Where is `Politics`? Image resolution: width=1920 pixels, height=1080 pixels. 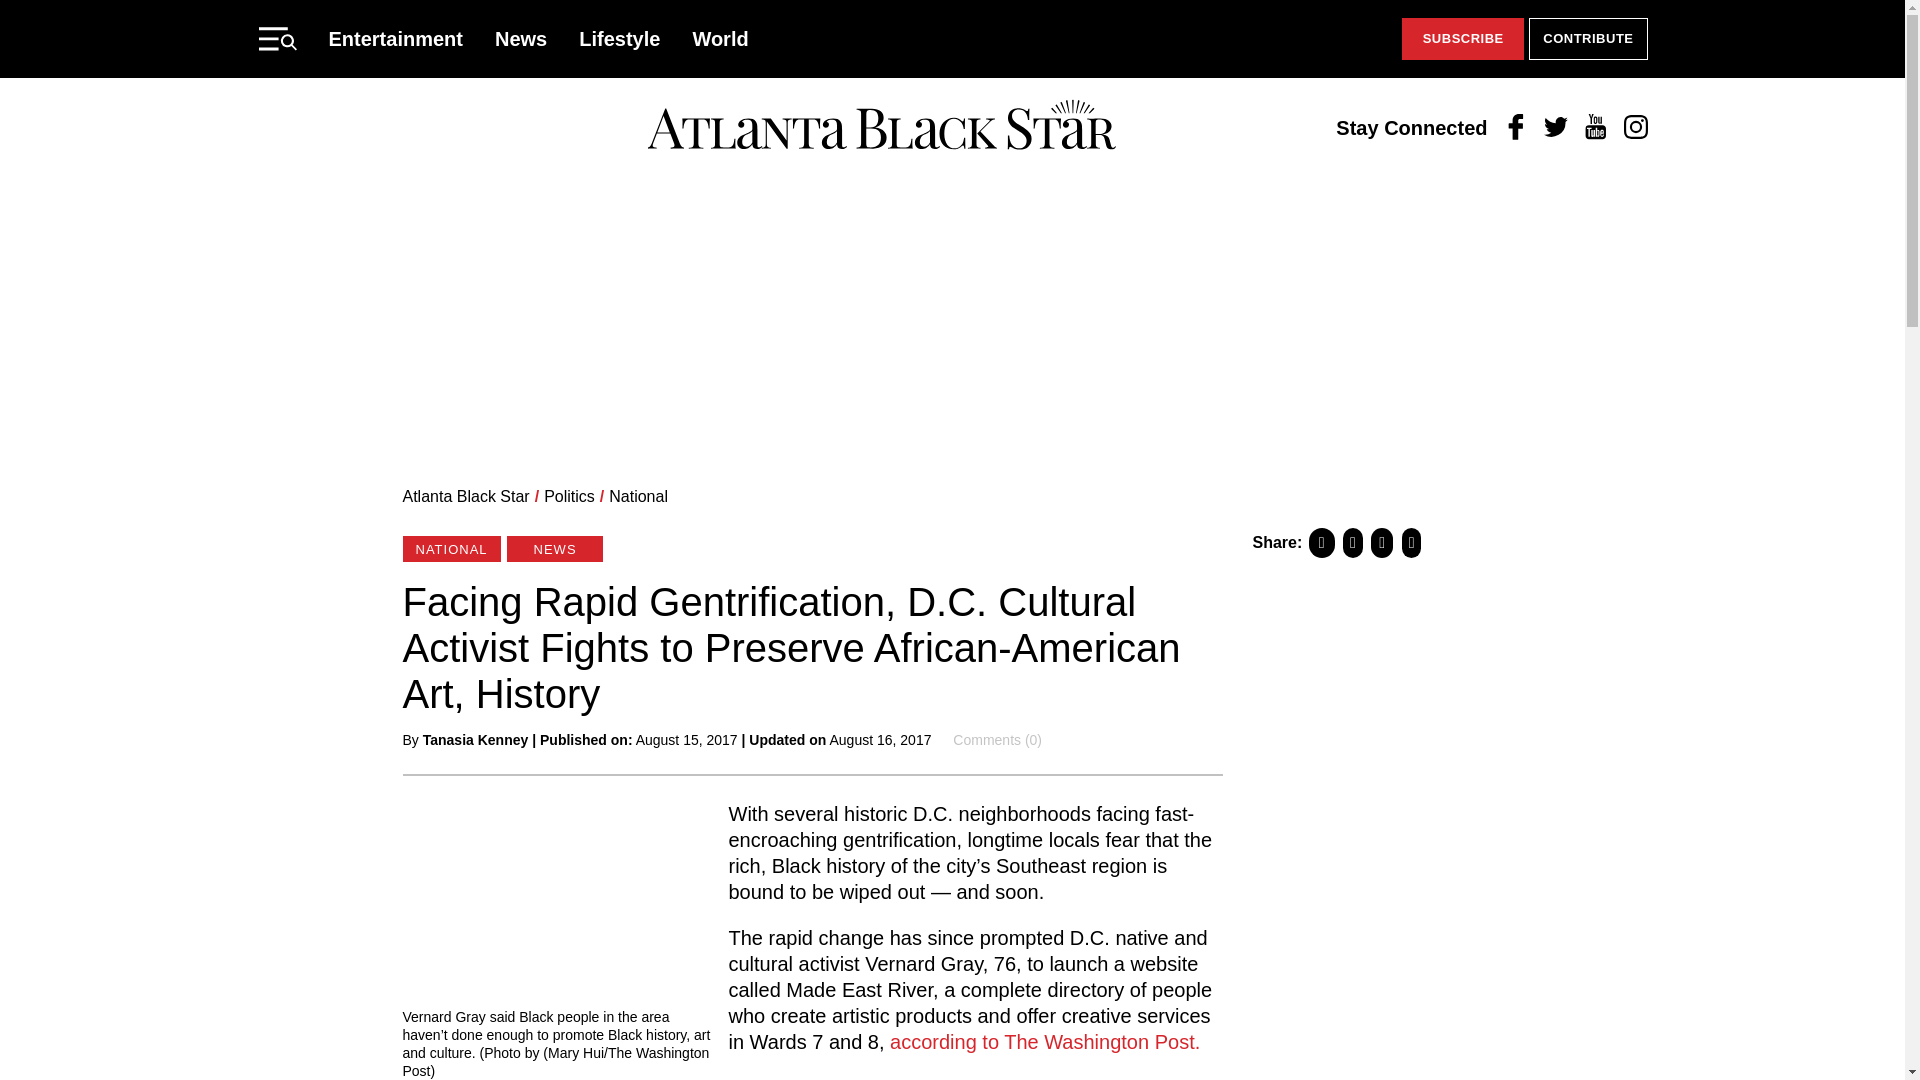 Politics is located at coordinates (569, 496).